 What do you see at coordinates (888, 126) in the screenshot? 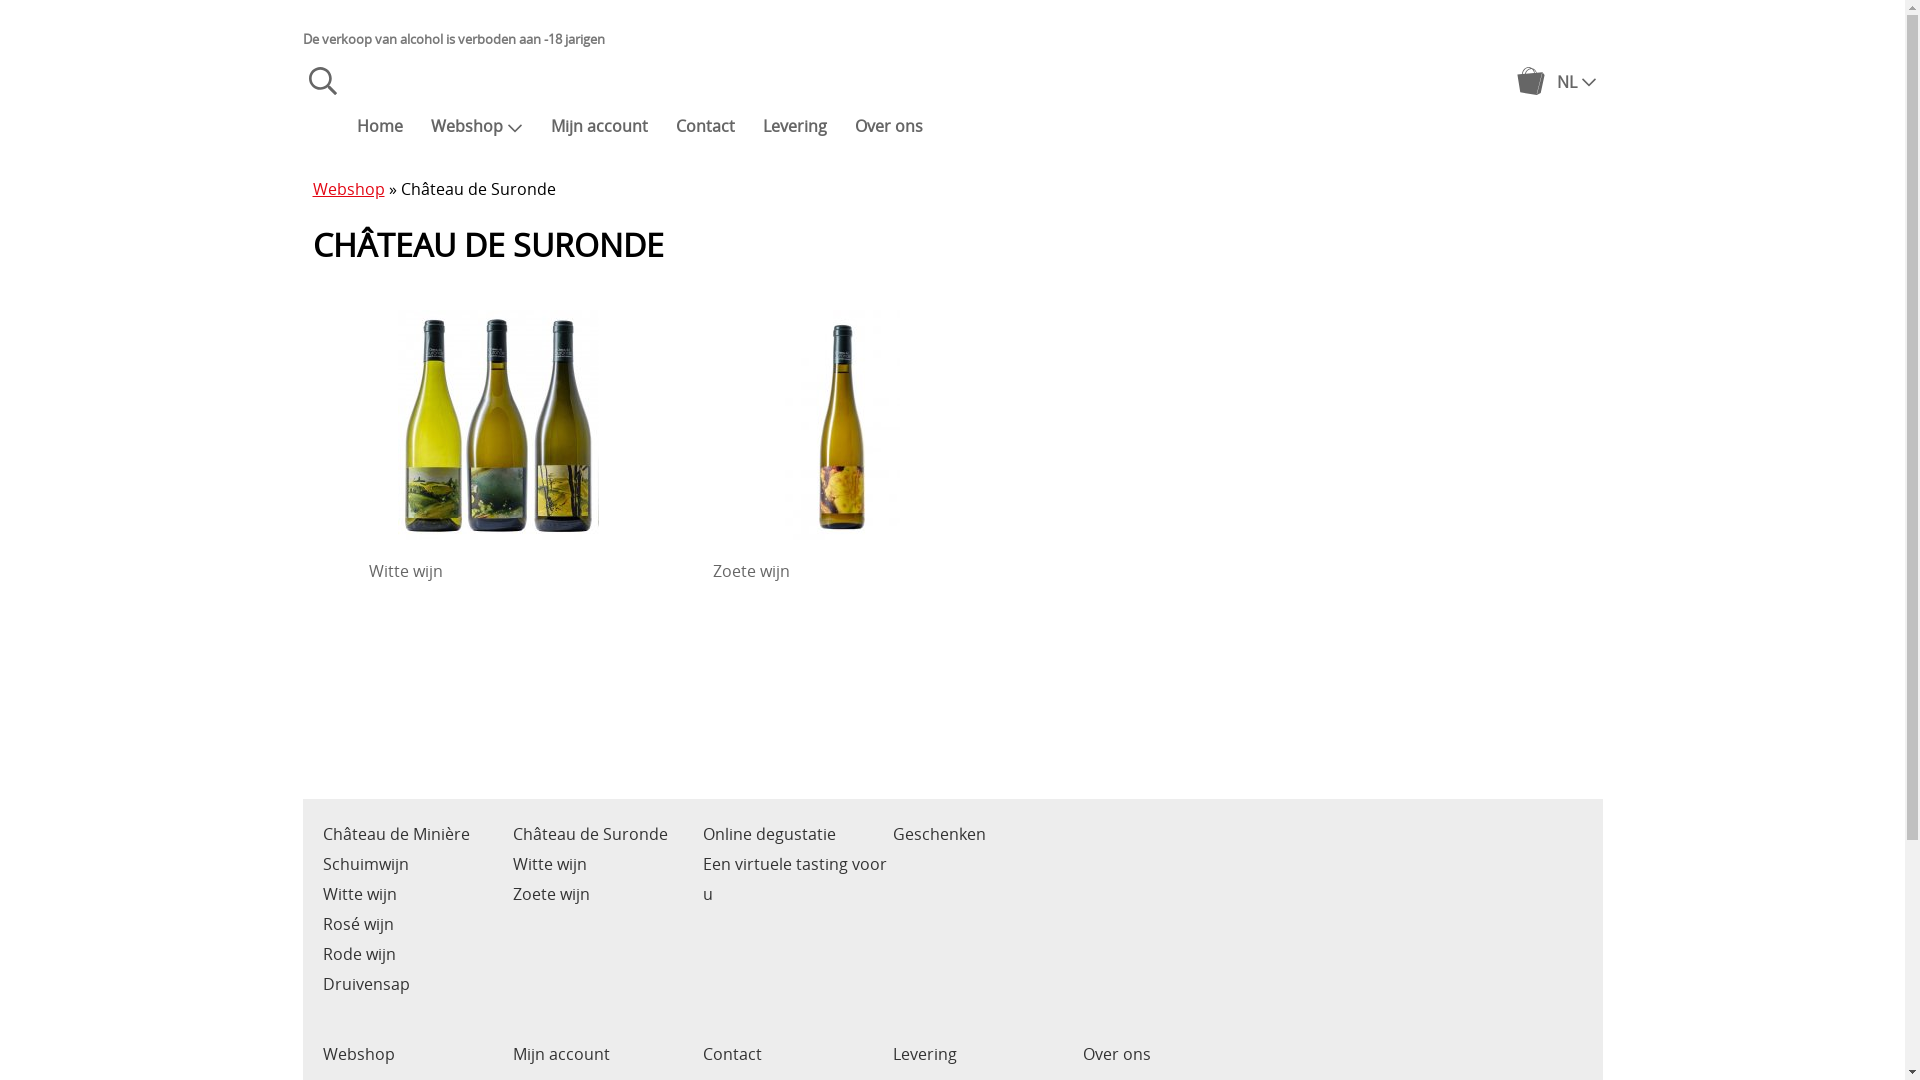
I see `Over ons` at bounding box center [888, 126].